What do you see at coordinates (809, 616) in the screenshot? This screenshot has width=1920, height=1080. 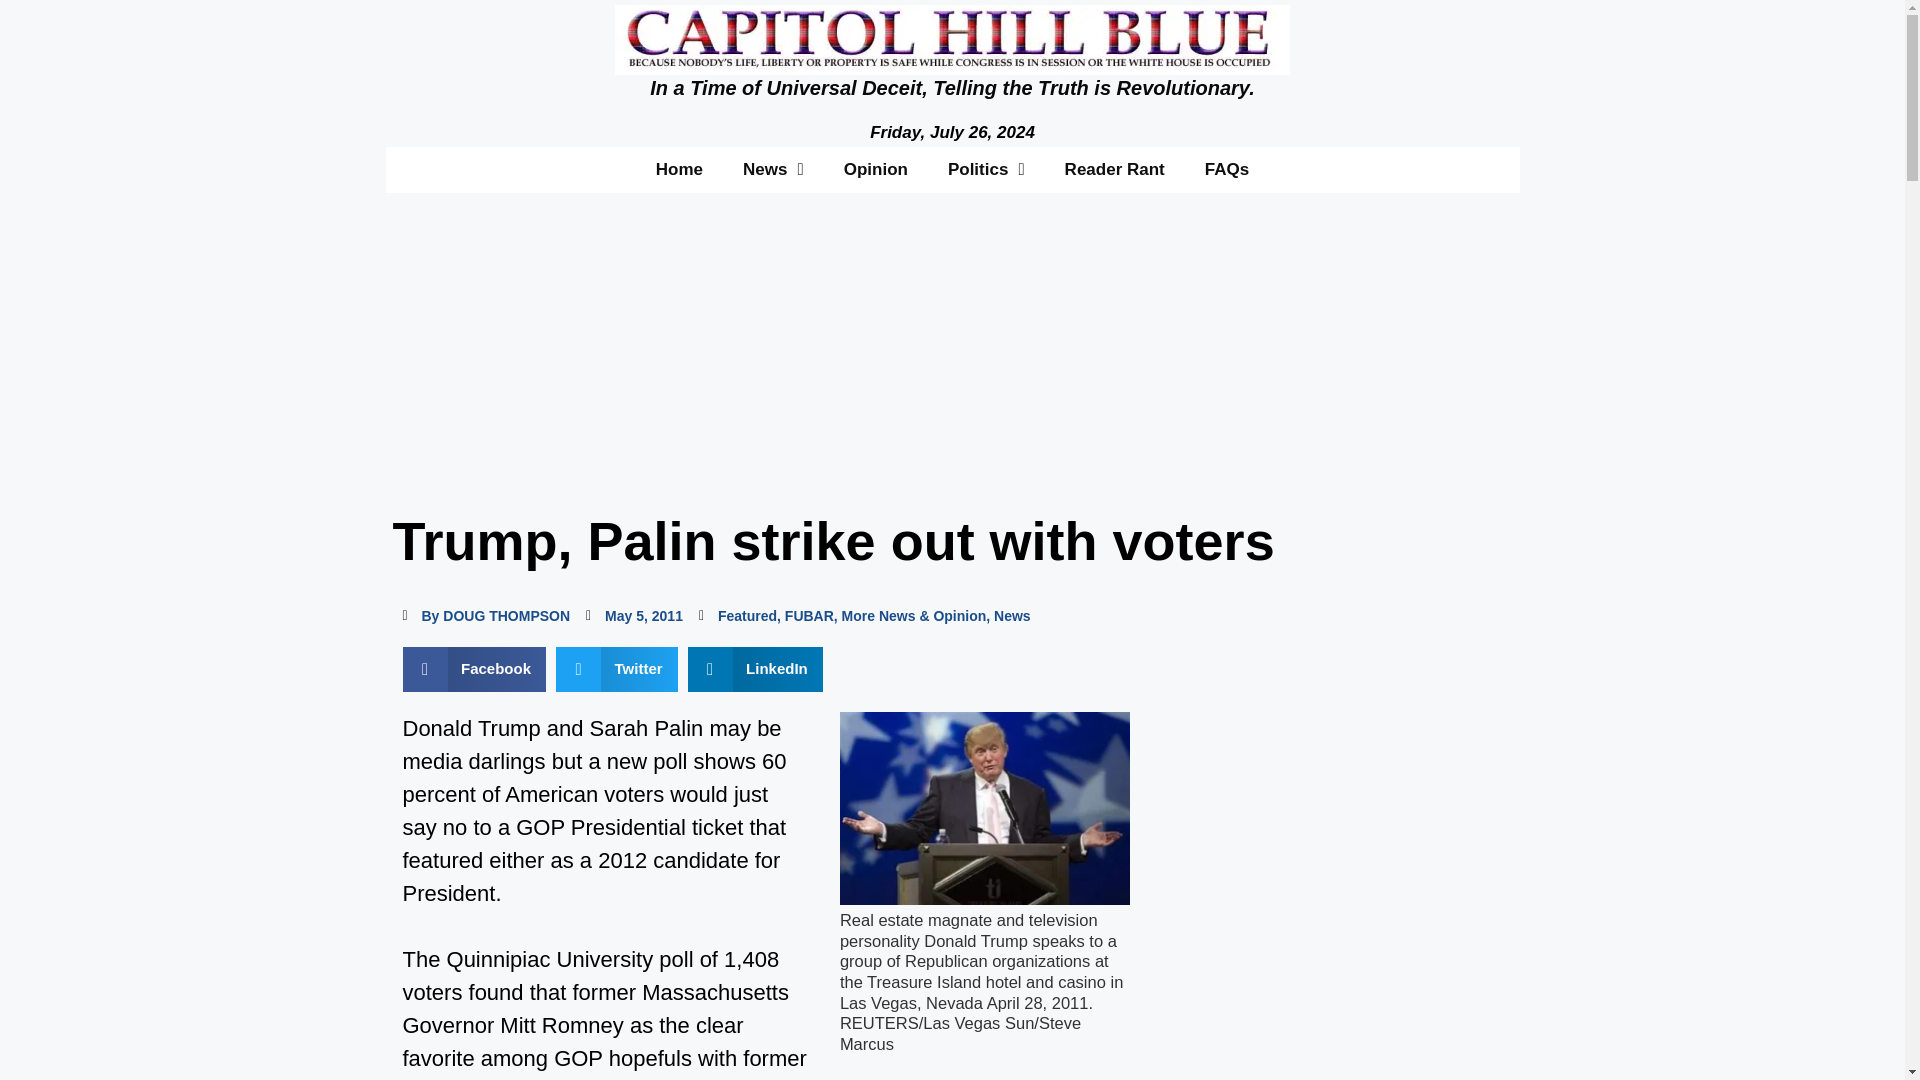 I see `FUBAR` at bounding box center [809, 616].